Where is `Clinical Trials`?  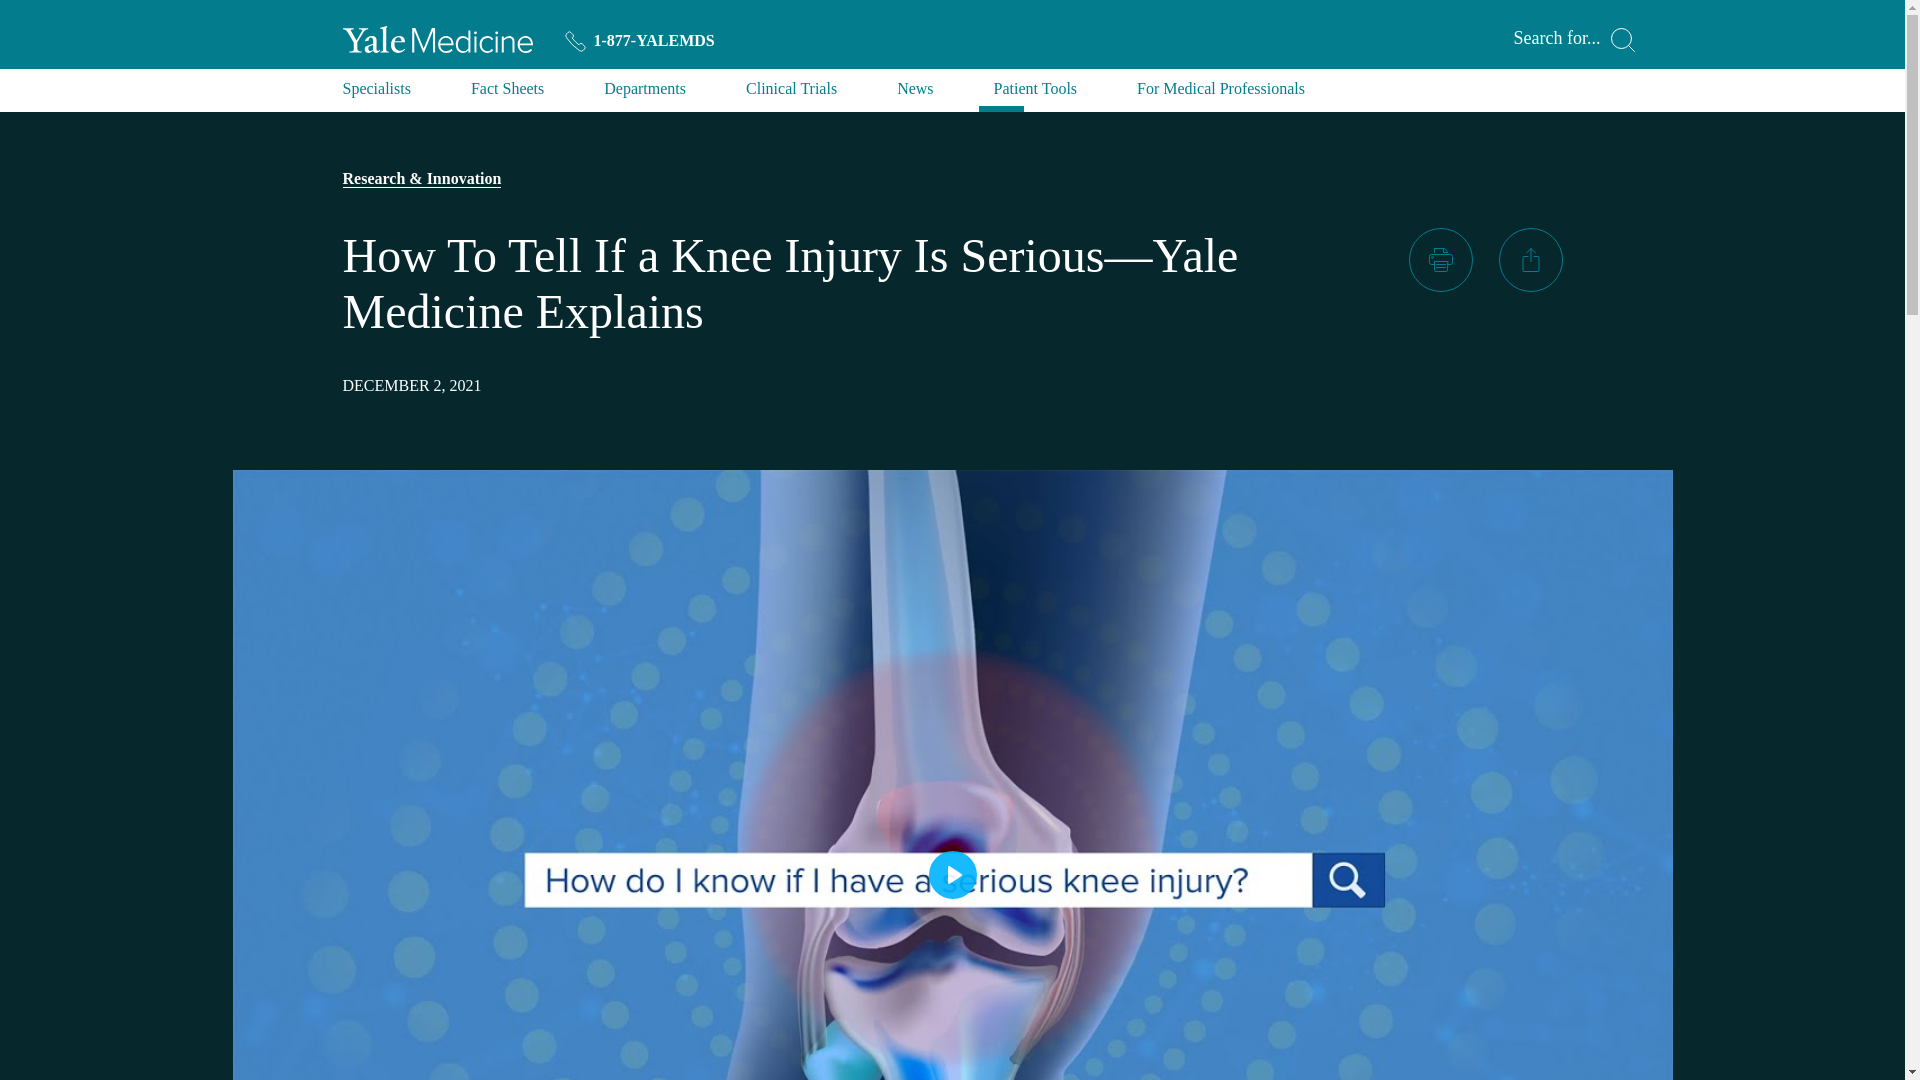 Clinical Trials is located at coordinates (792, 94).